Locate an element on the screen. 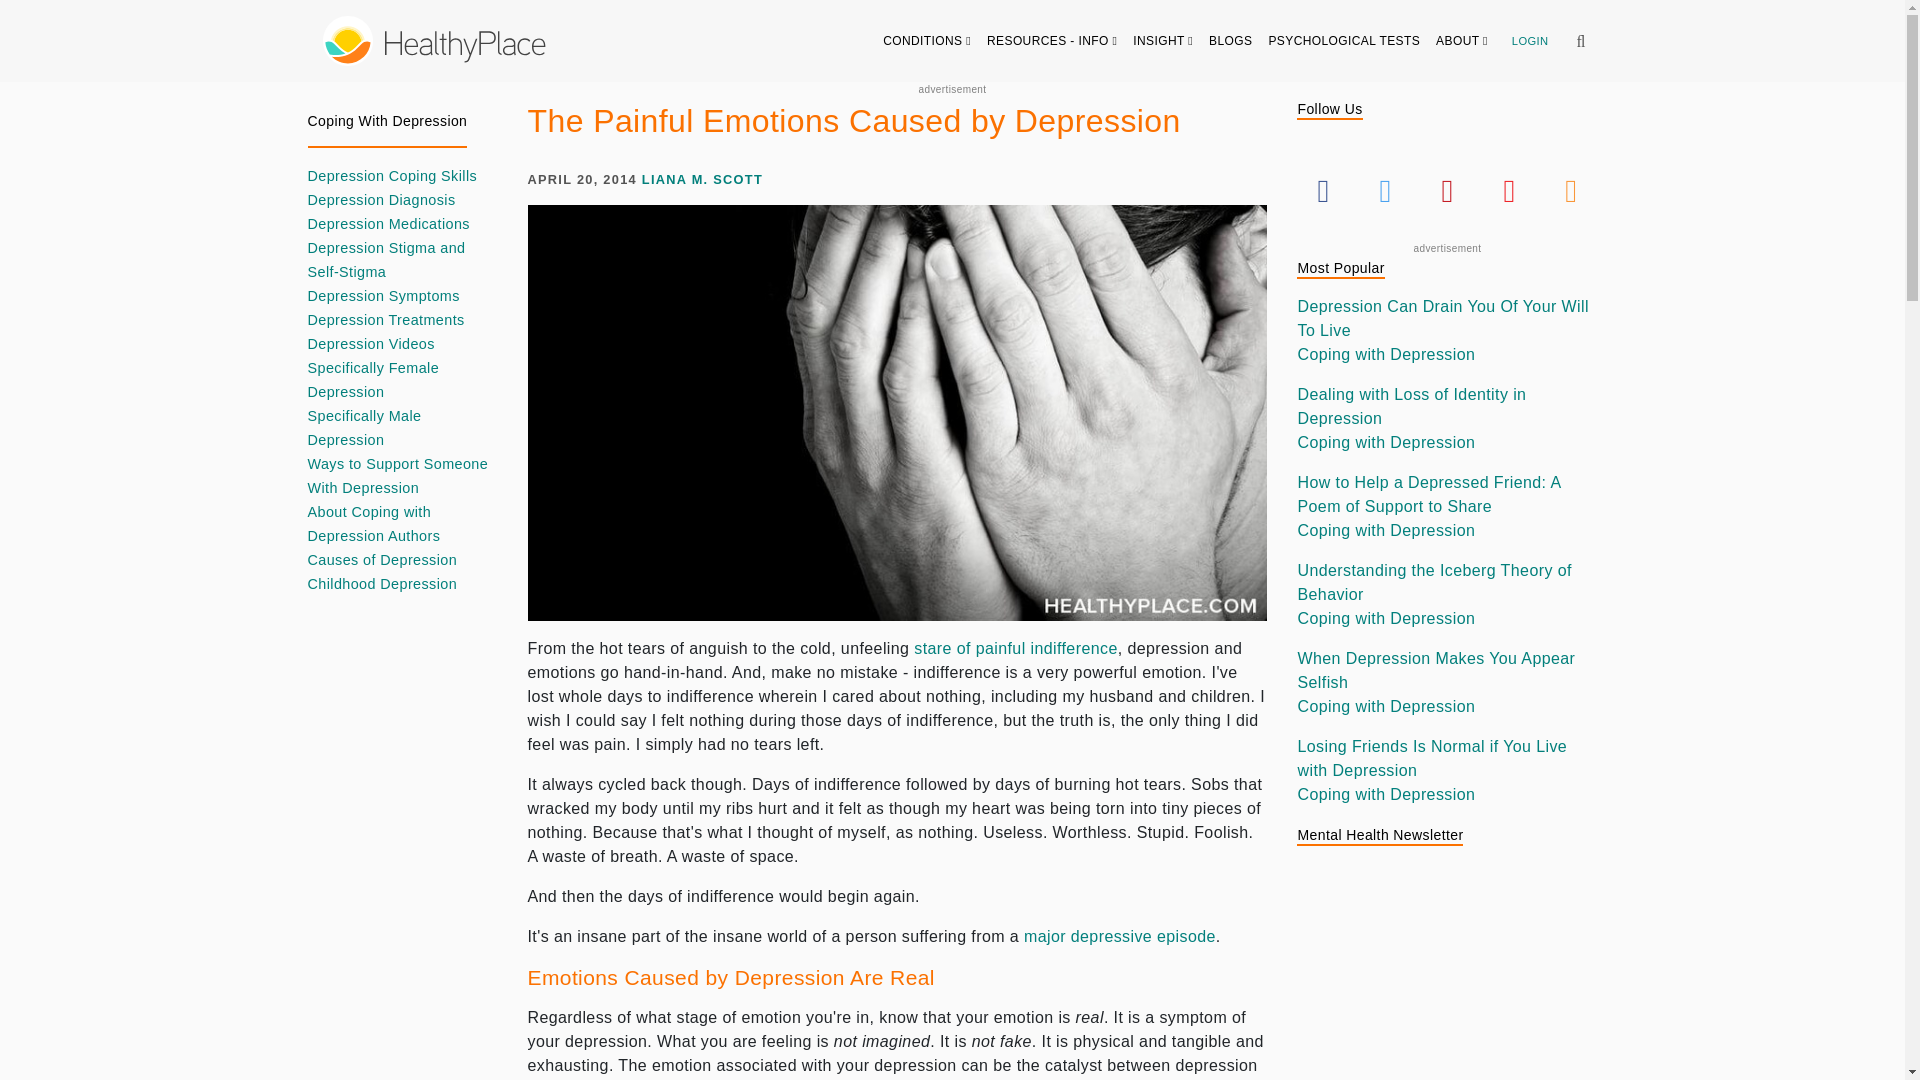  Bipolar Depression and Feeling Nothing at All is located at coordinates (1015, 648).